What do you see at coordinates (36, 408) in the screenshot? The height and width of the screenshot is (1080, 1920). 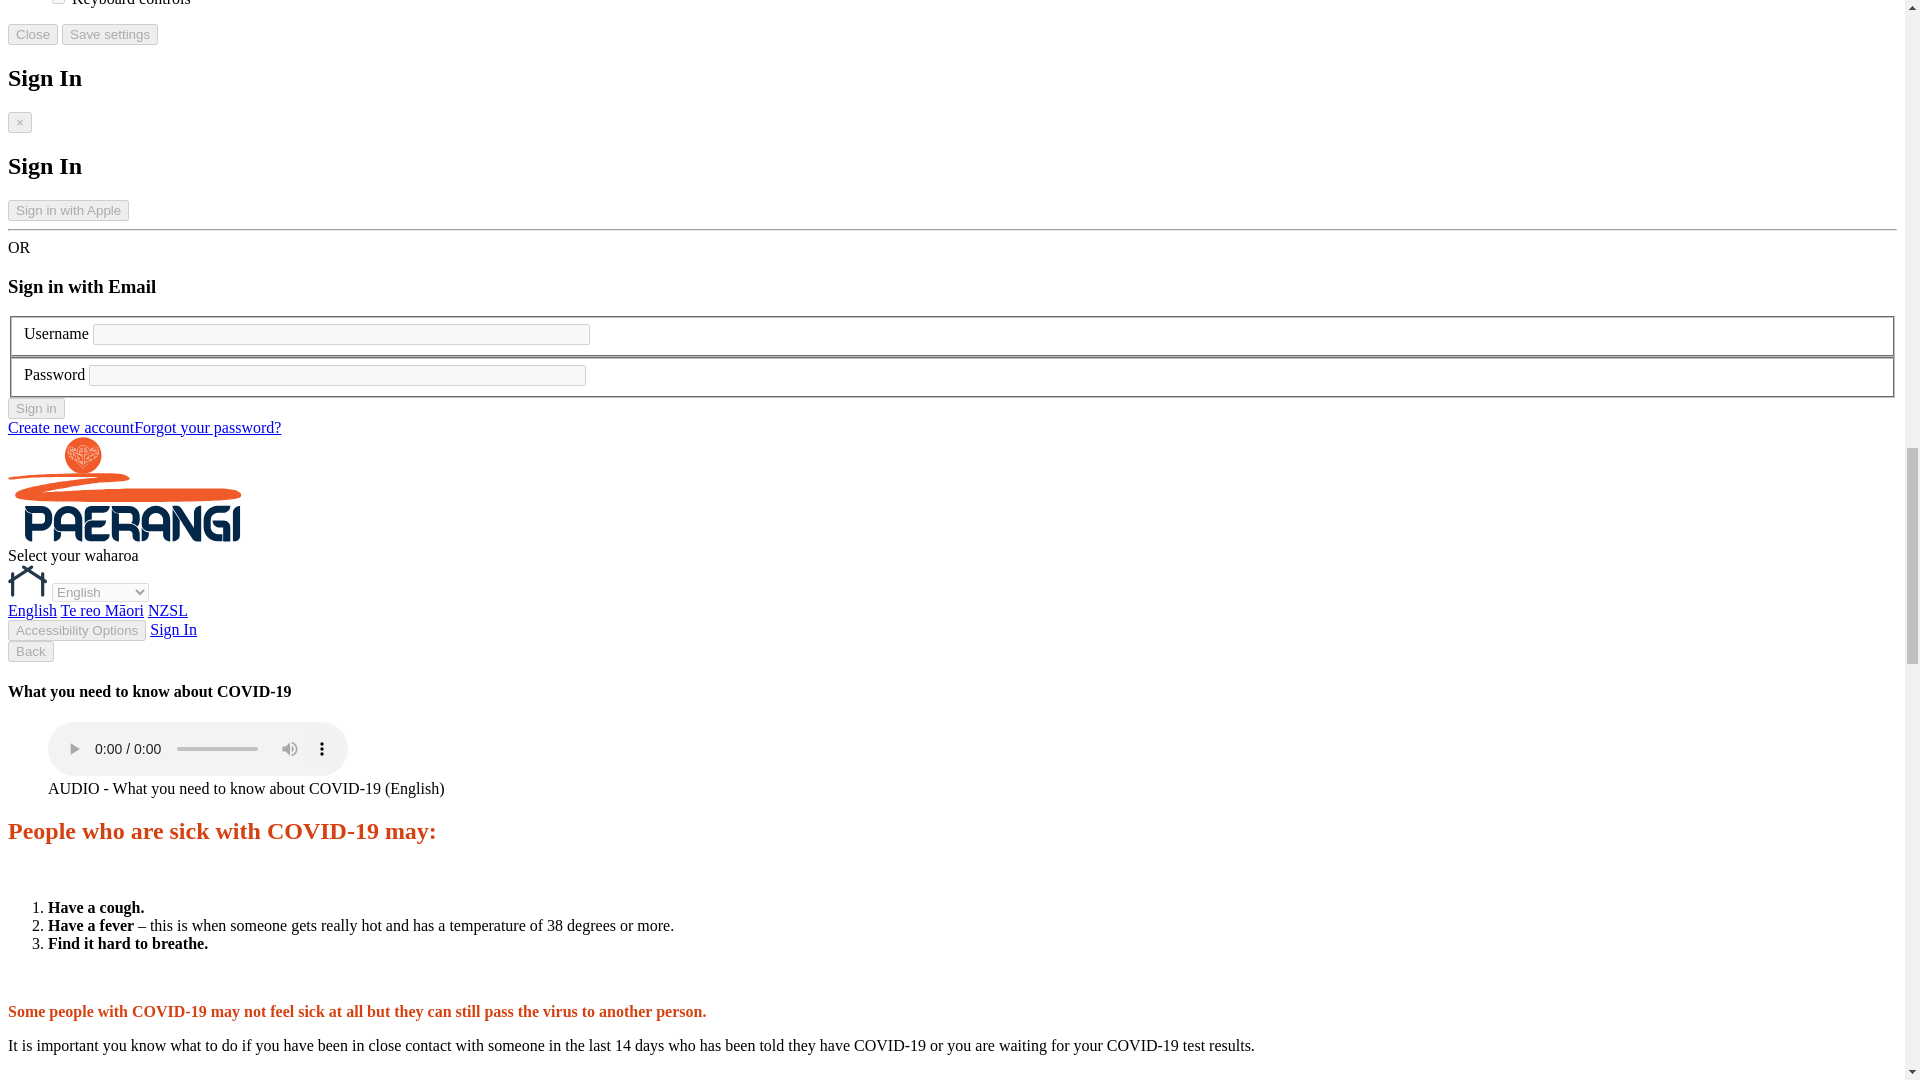 I see `Sign in` at bounding box center [36, 408].